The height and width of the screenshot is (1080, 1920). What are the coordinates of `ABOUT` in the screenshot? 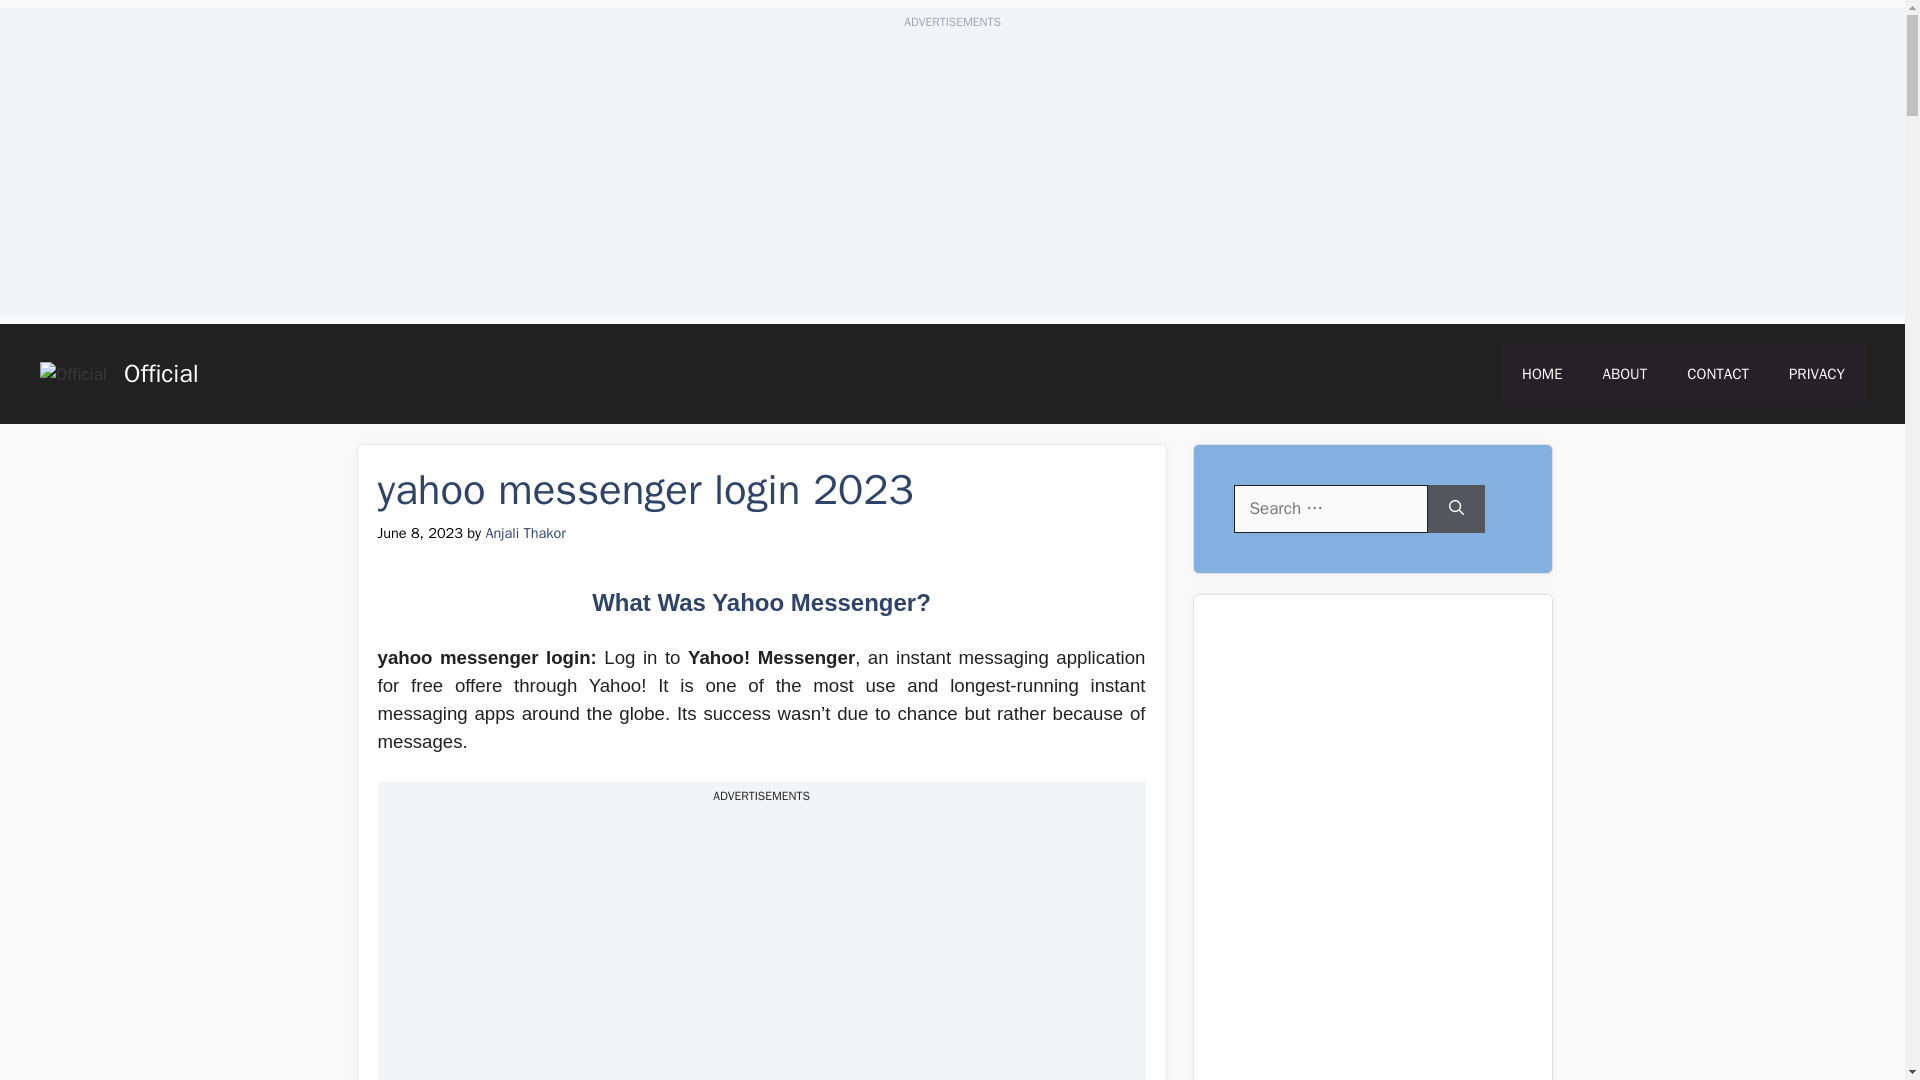 It's located at (1625, 374).